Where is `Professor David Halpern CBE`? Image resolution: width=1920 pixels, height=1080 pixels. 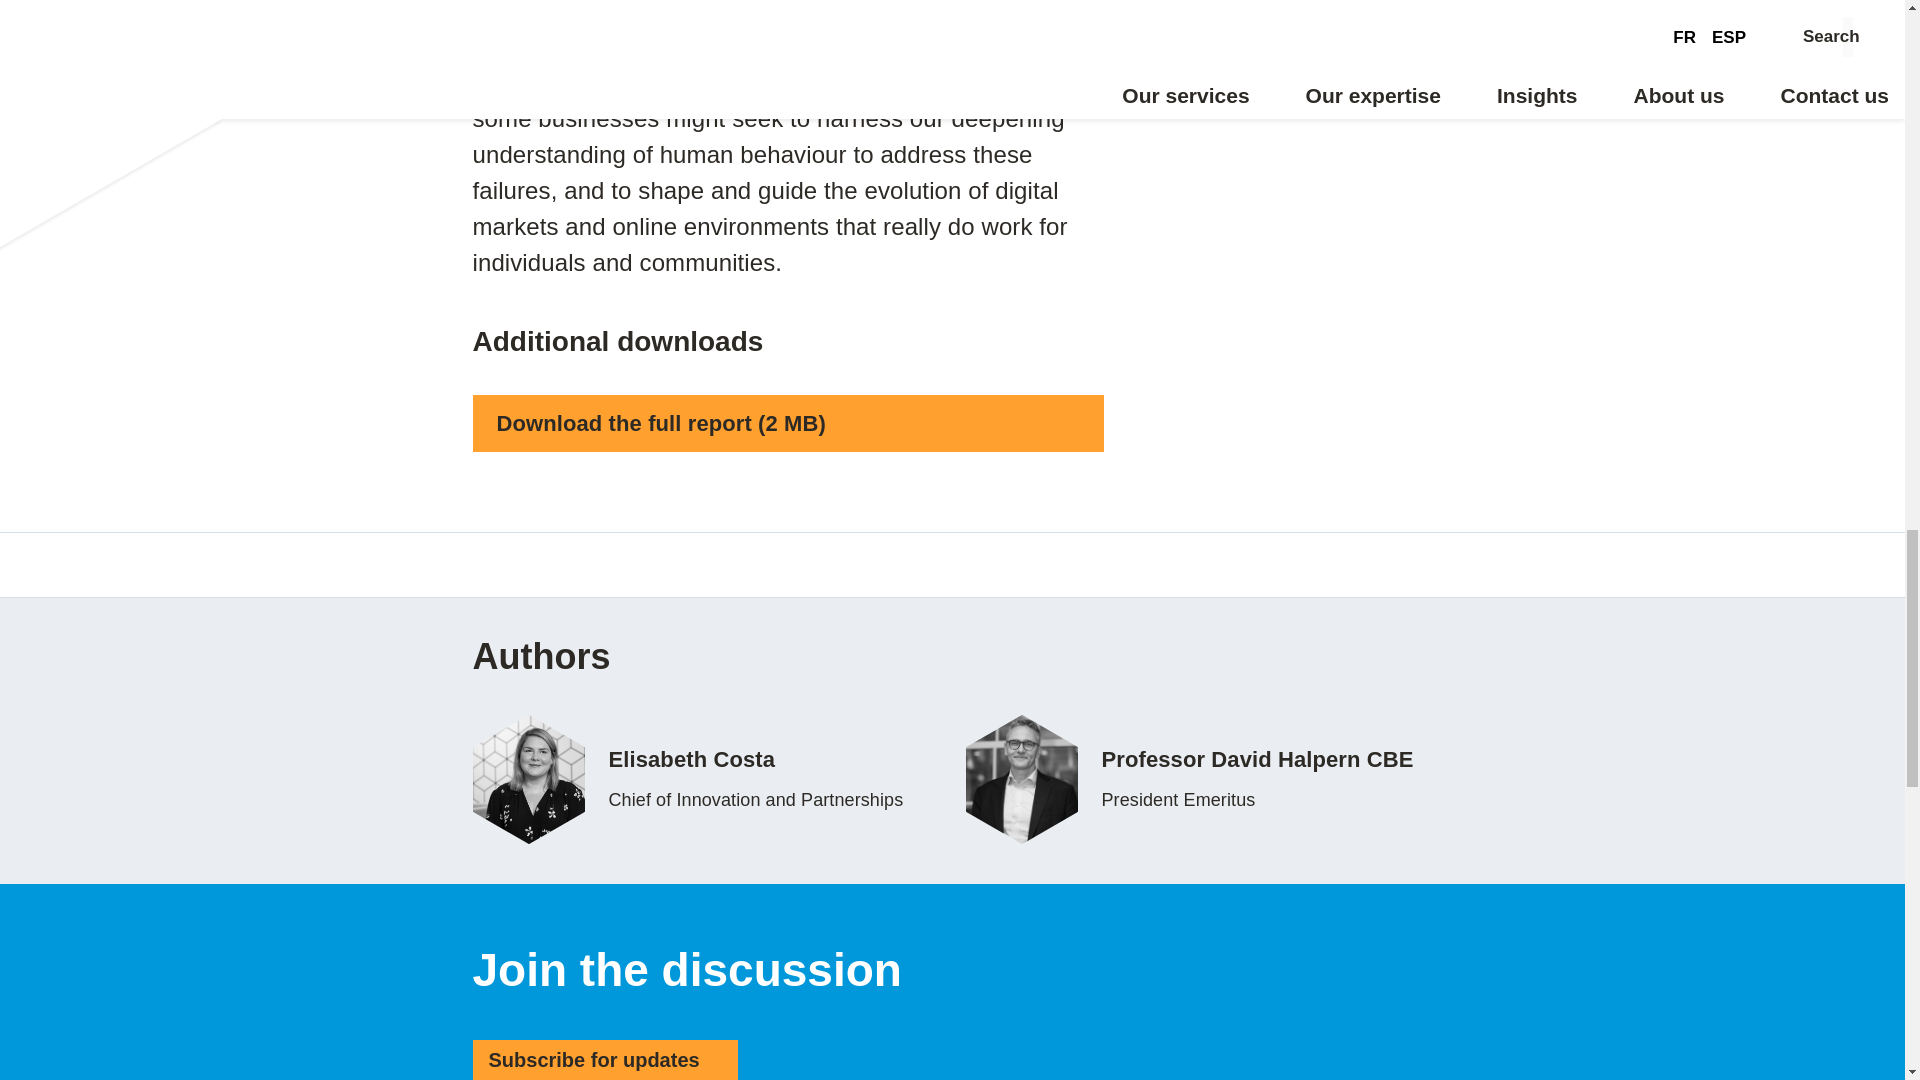 Professor David Halpern CBE is located at coordinates (1198, 778).